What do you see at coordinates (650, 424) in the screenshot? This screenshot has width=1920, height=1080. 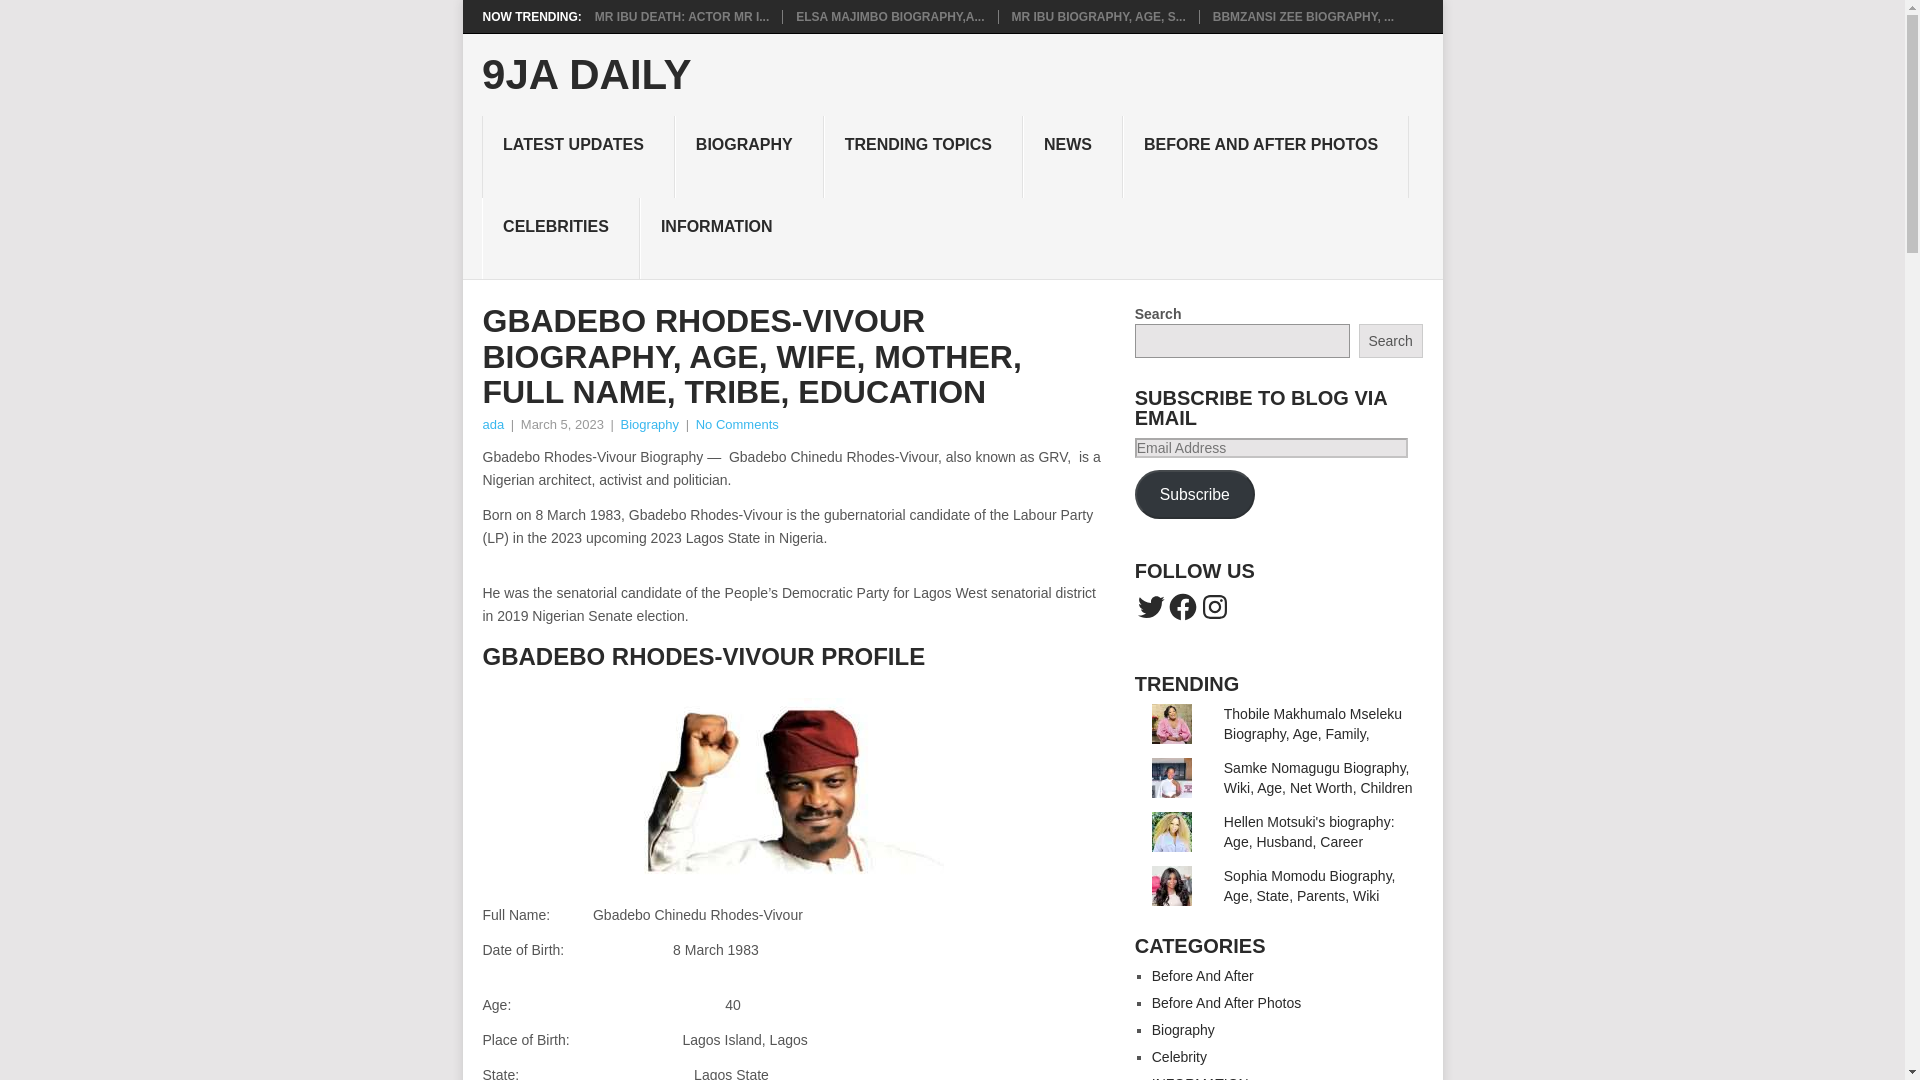 I see `Biography` at bounding box center [650, 424].